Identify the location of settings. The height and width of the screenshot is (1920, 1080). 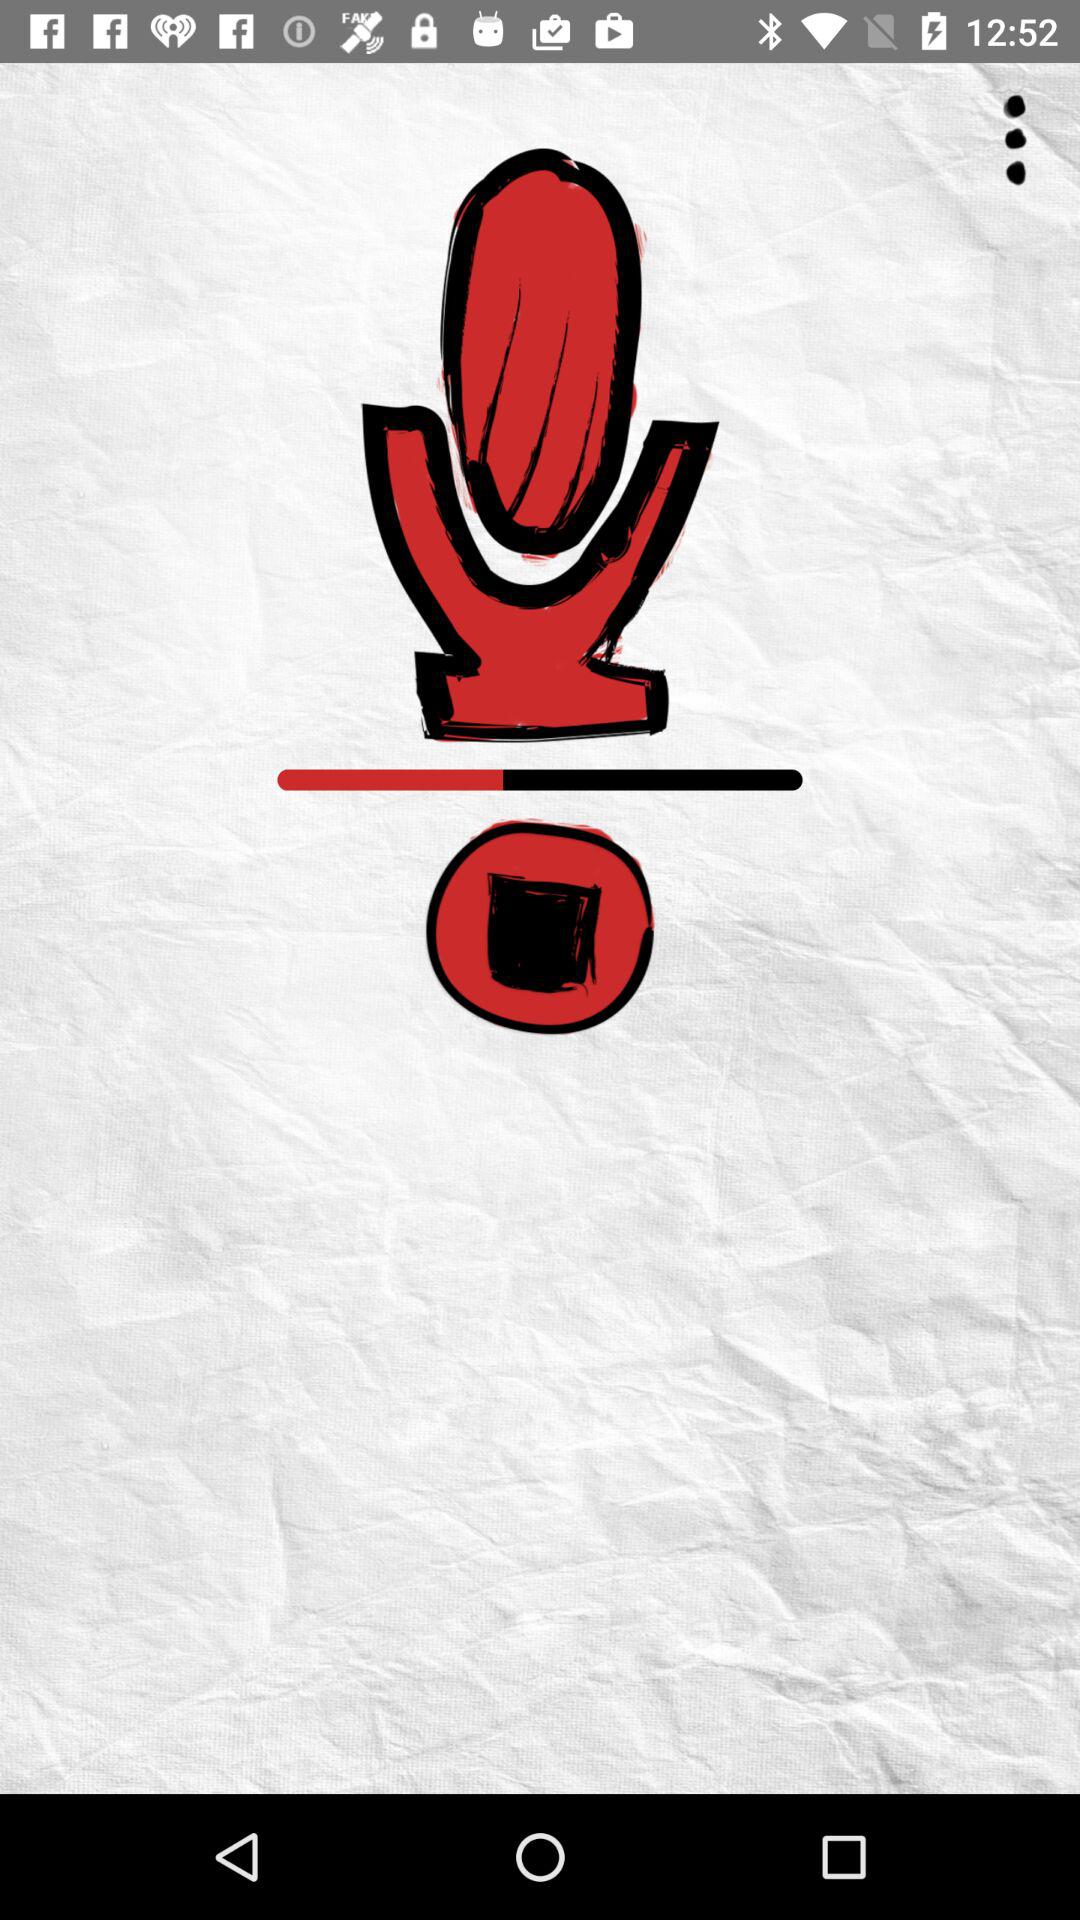
(1015, 140).